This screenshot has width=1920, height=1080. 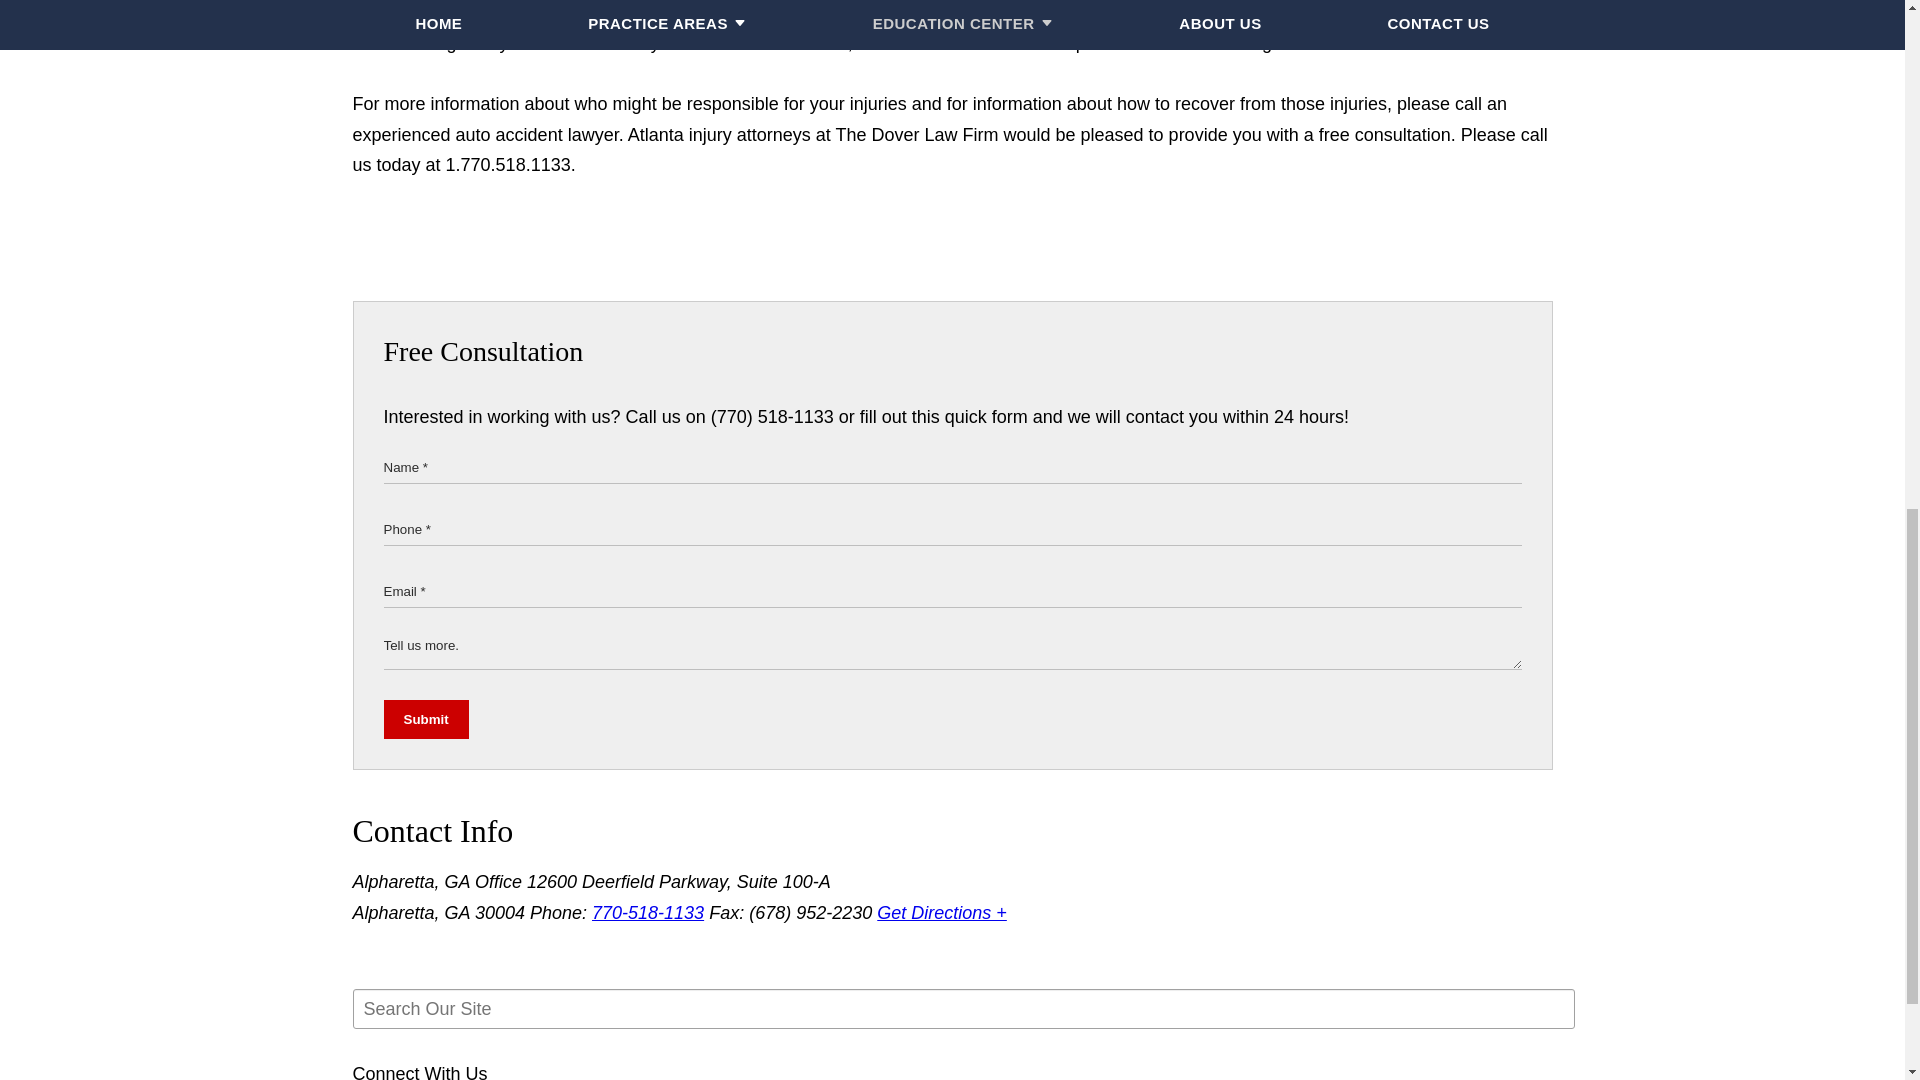 What do you see at coordinates (648, 912) in the screenshot?
I see `770-518-1133` at bounding box center [648, 912].